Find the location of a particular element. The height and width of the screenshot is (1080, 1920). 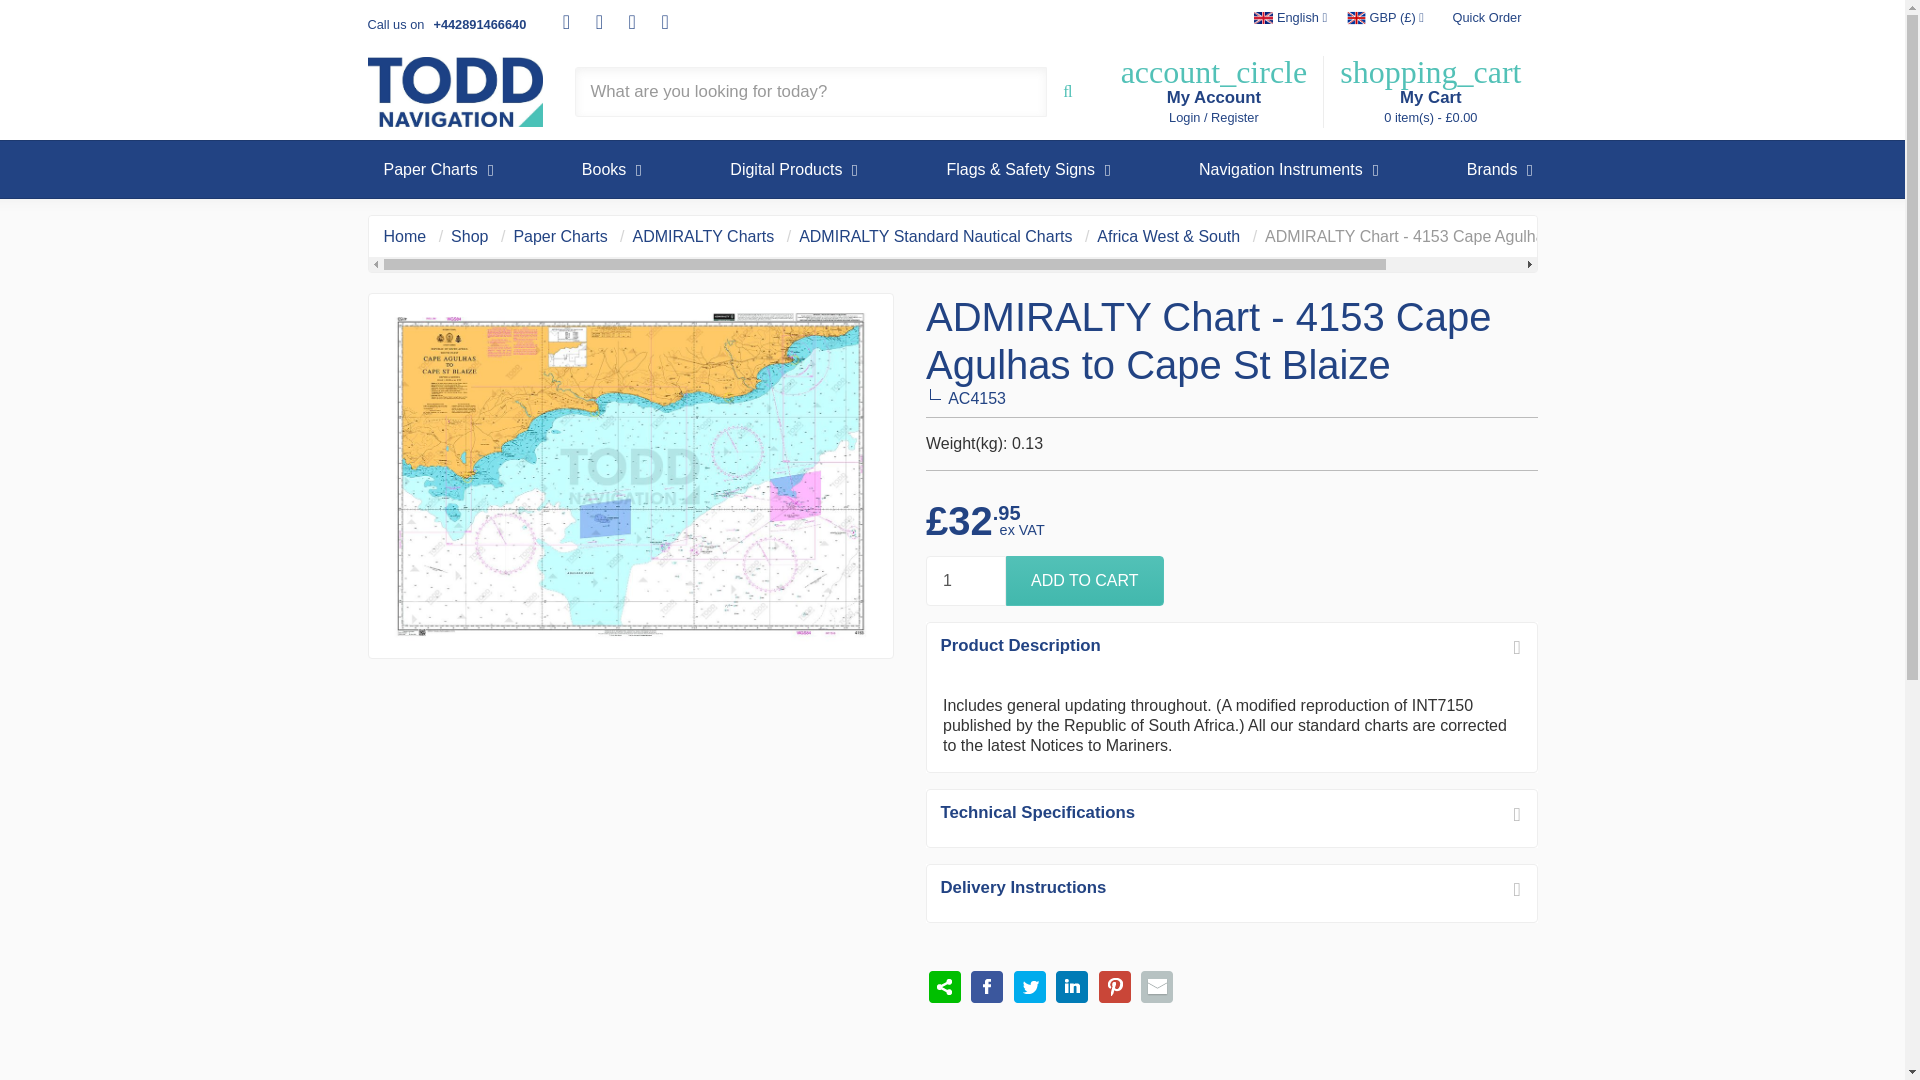

1 is located at coordinates (966, 580).